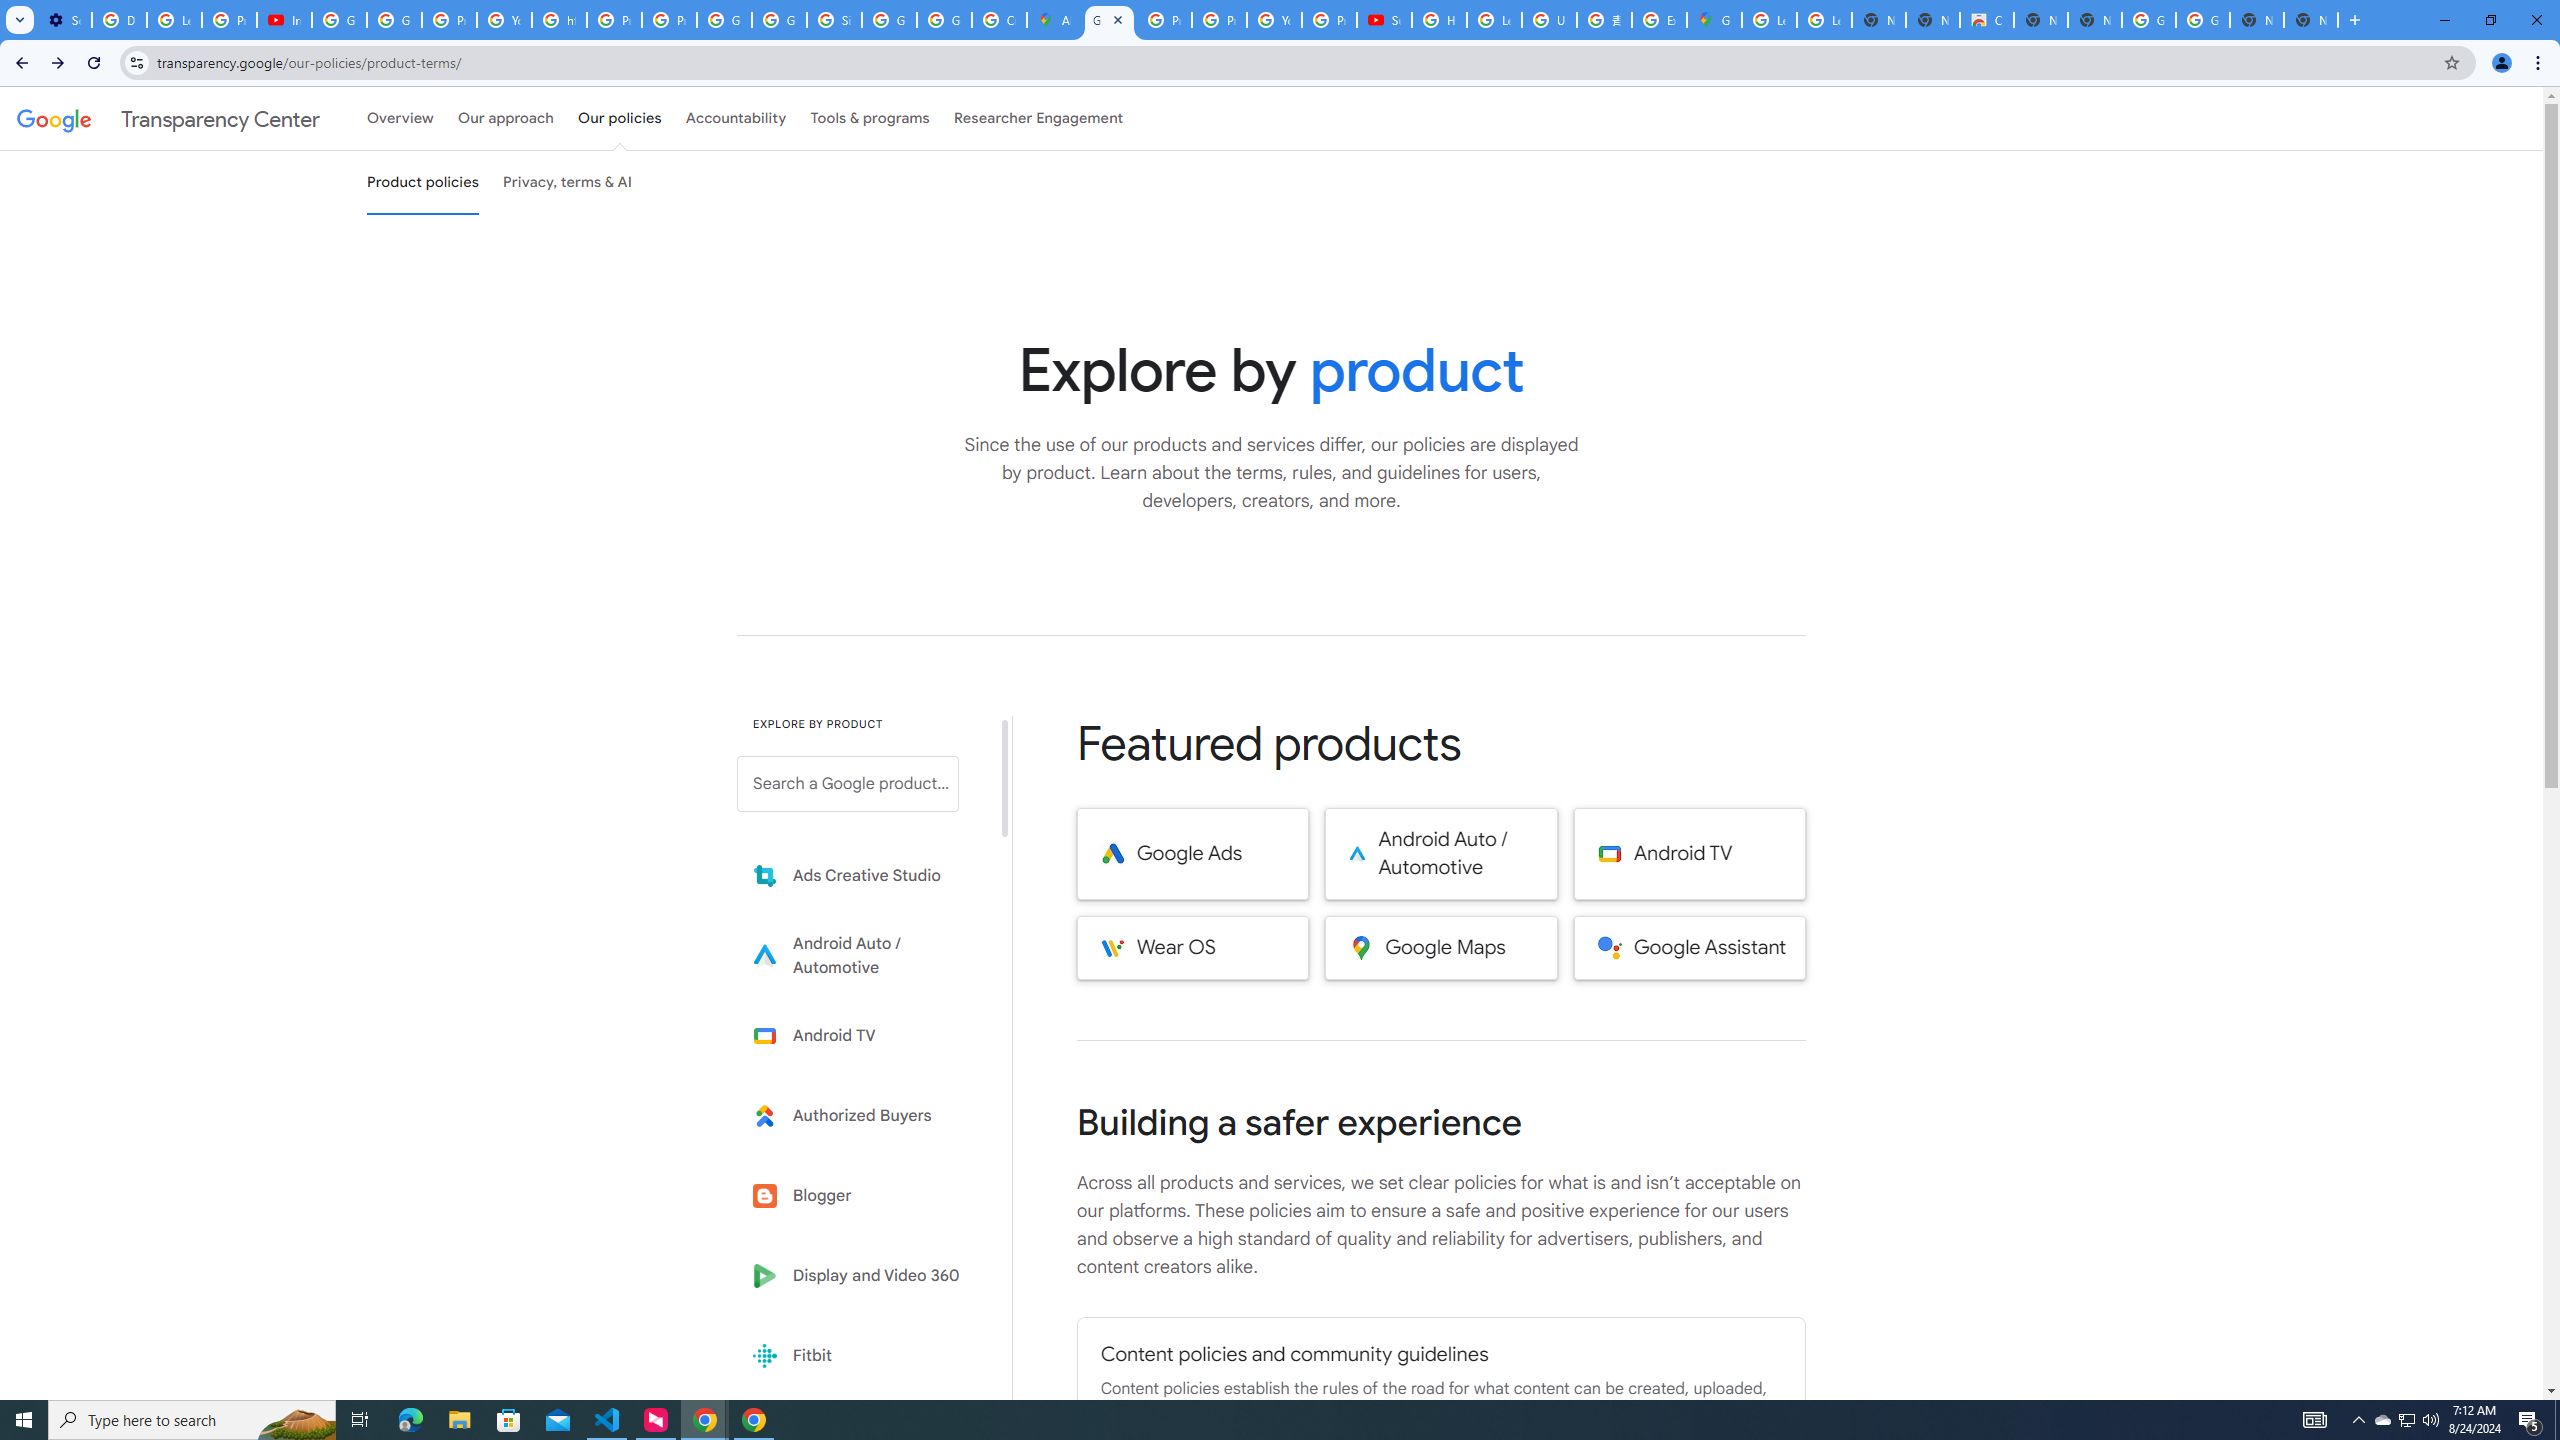 The image size is (2560, 1440). I want to click on Learn more about Authorized Buyers, so click(862, 1116).